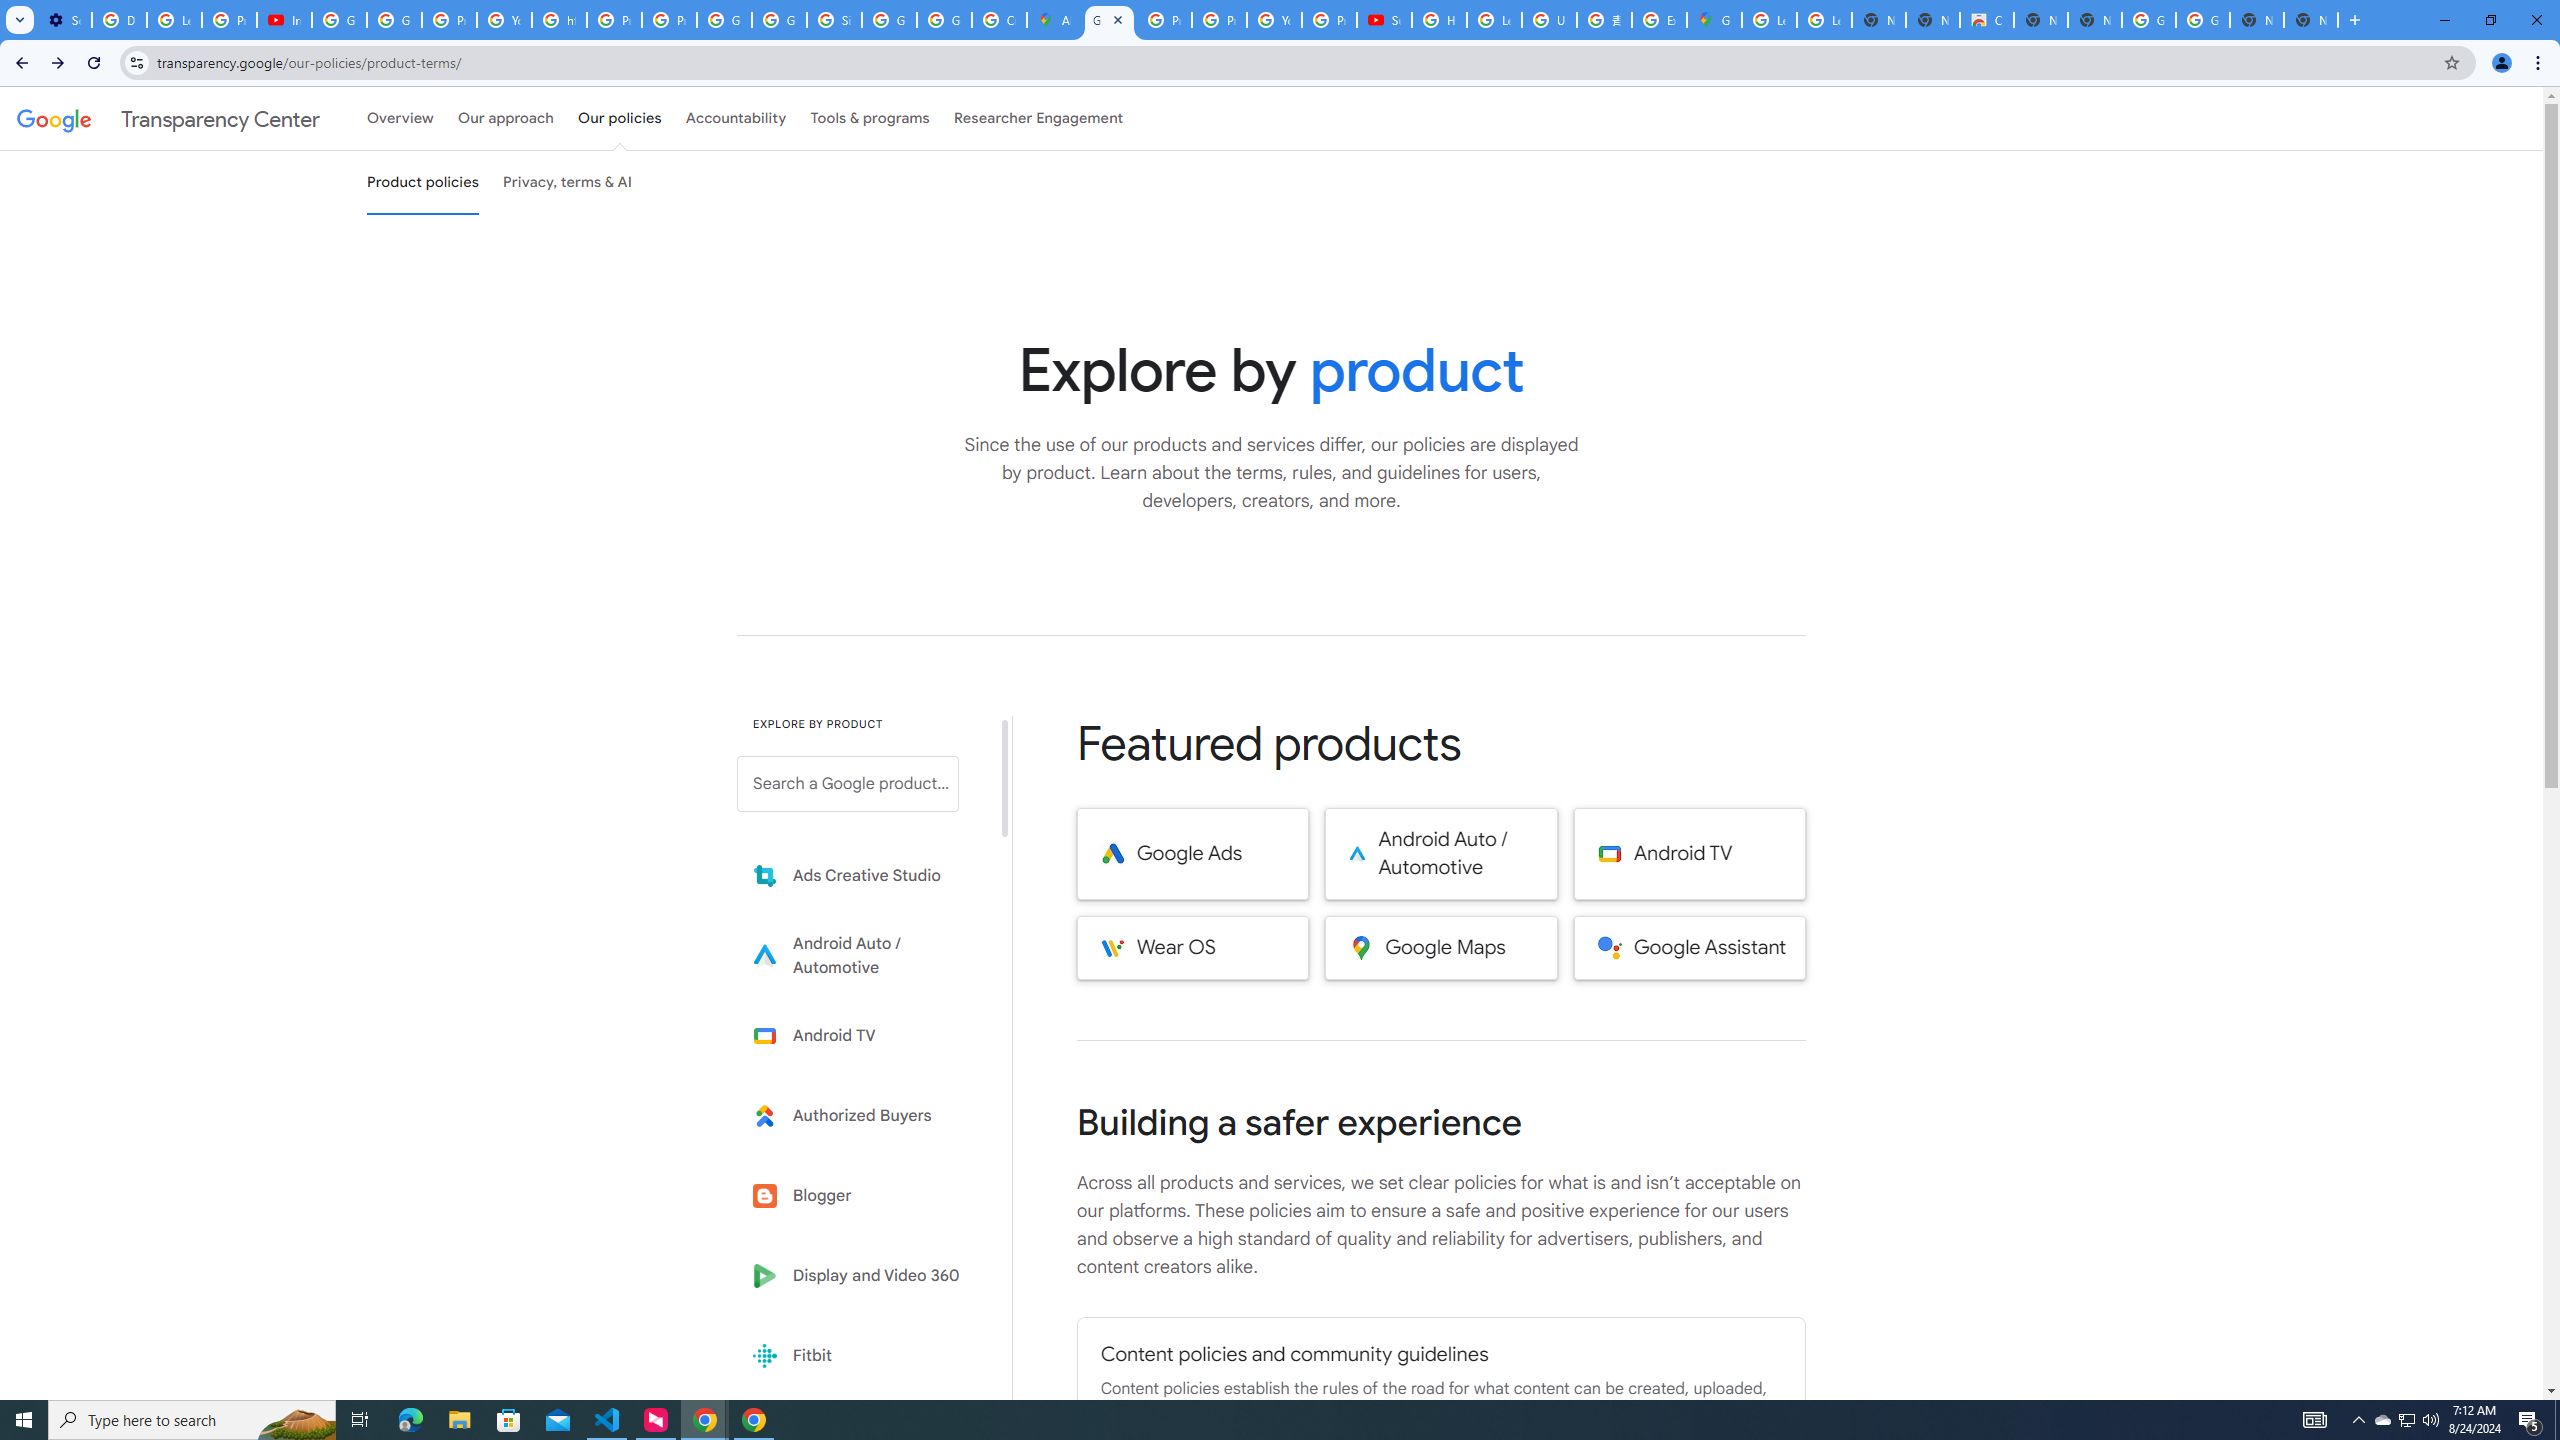 The image size is (2560, 1440). I want to click on Learn more about Authorized Buyers, so click(862, 1116).